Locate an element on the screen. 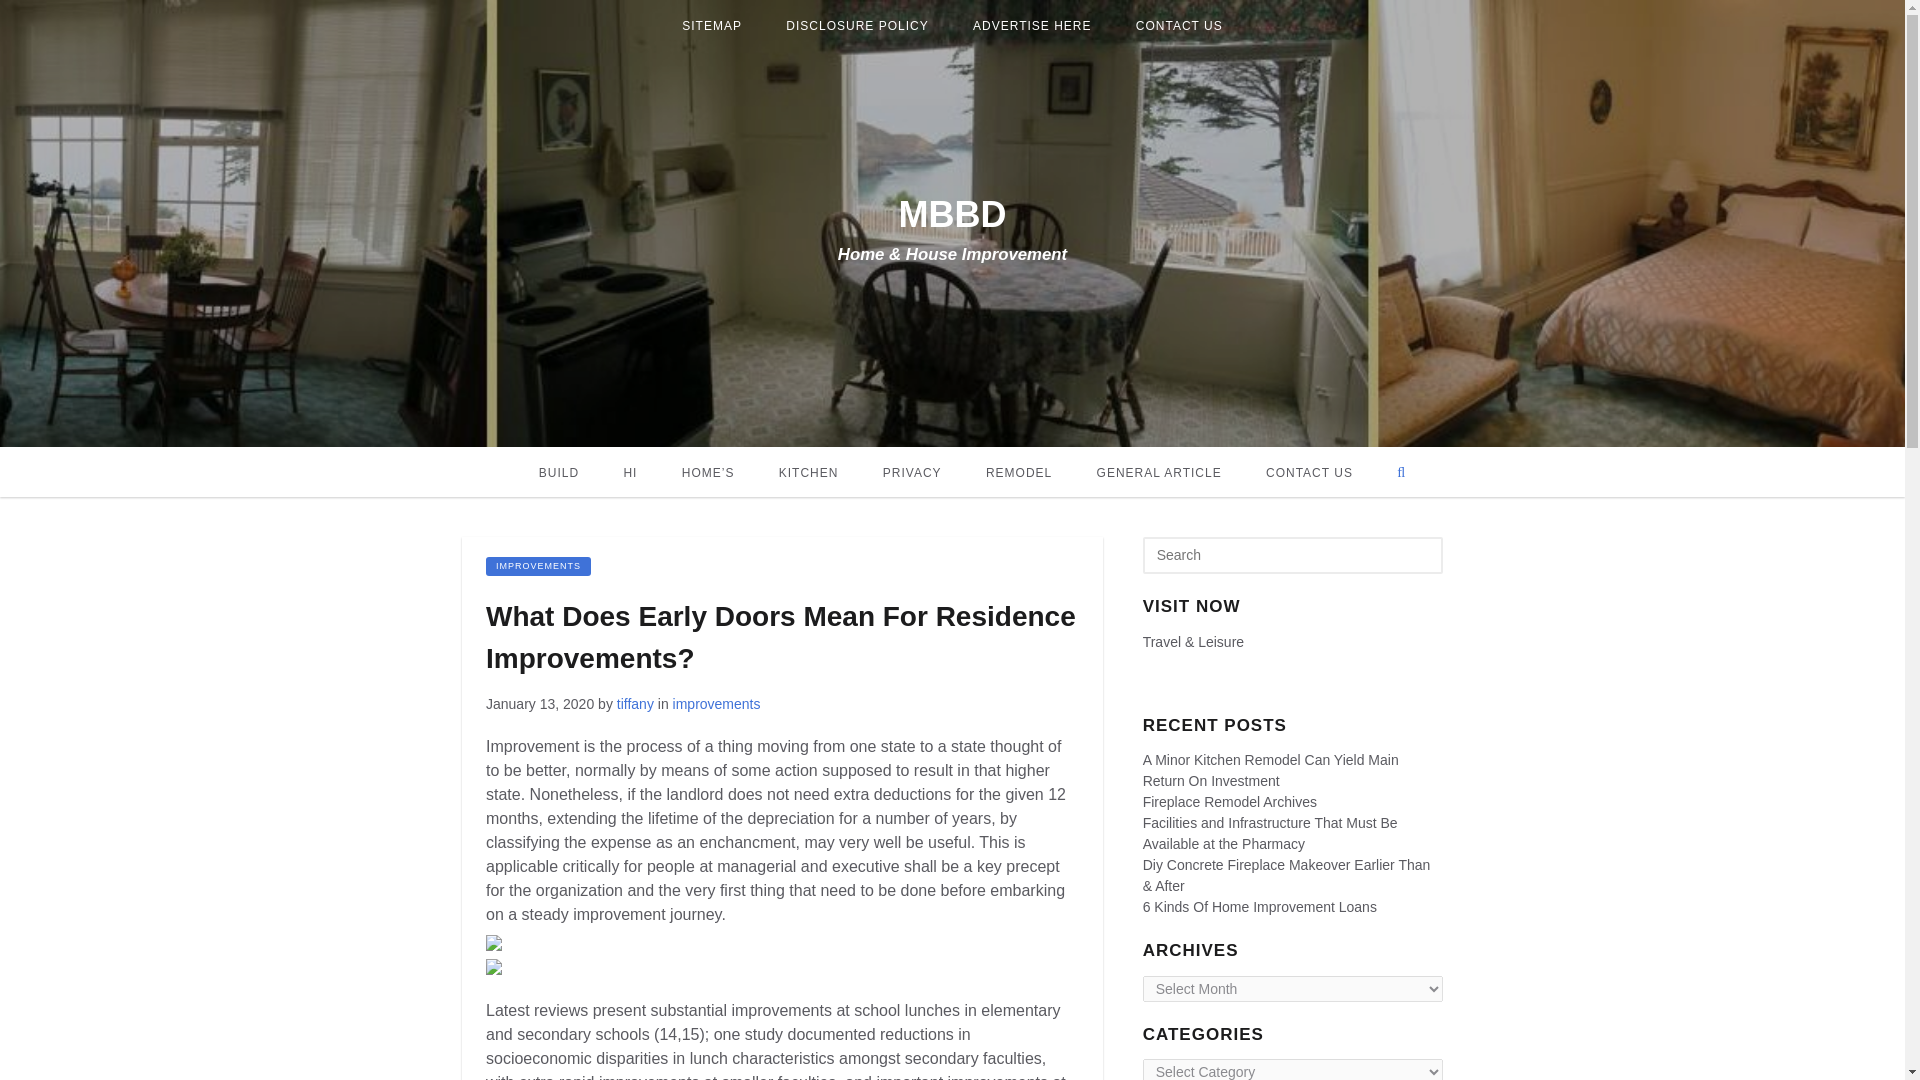 The width and height of the screenshot is (1920, 1080). PRIVACY is located at coordinates (912, 472).